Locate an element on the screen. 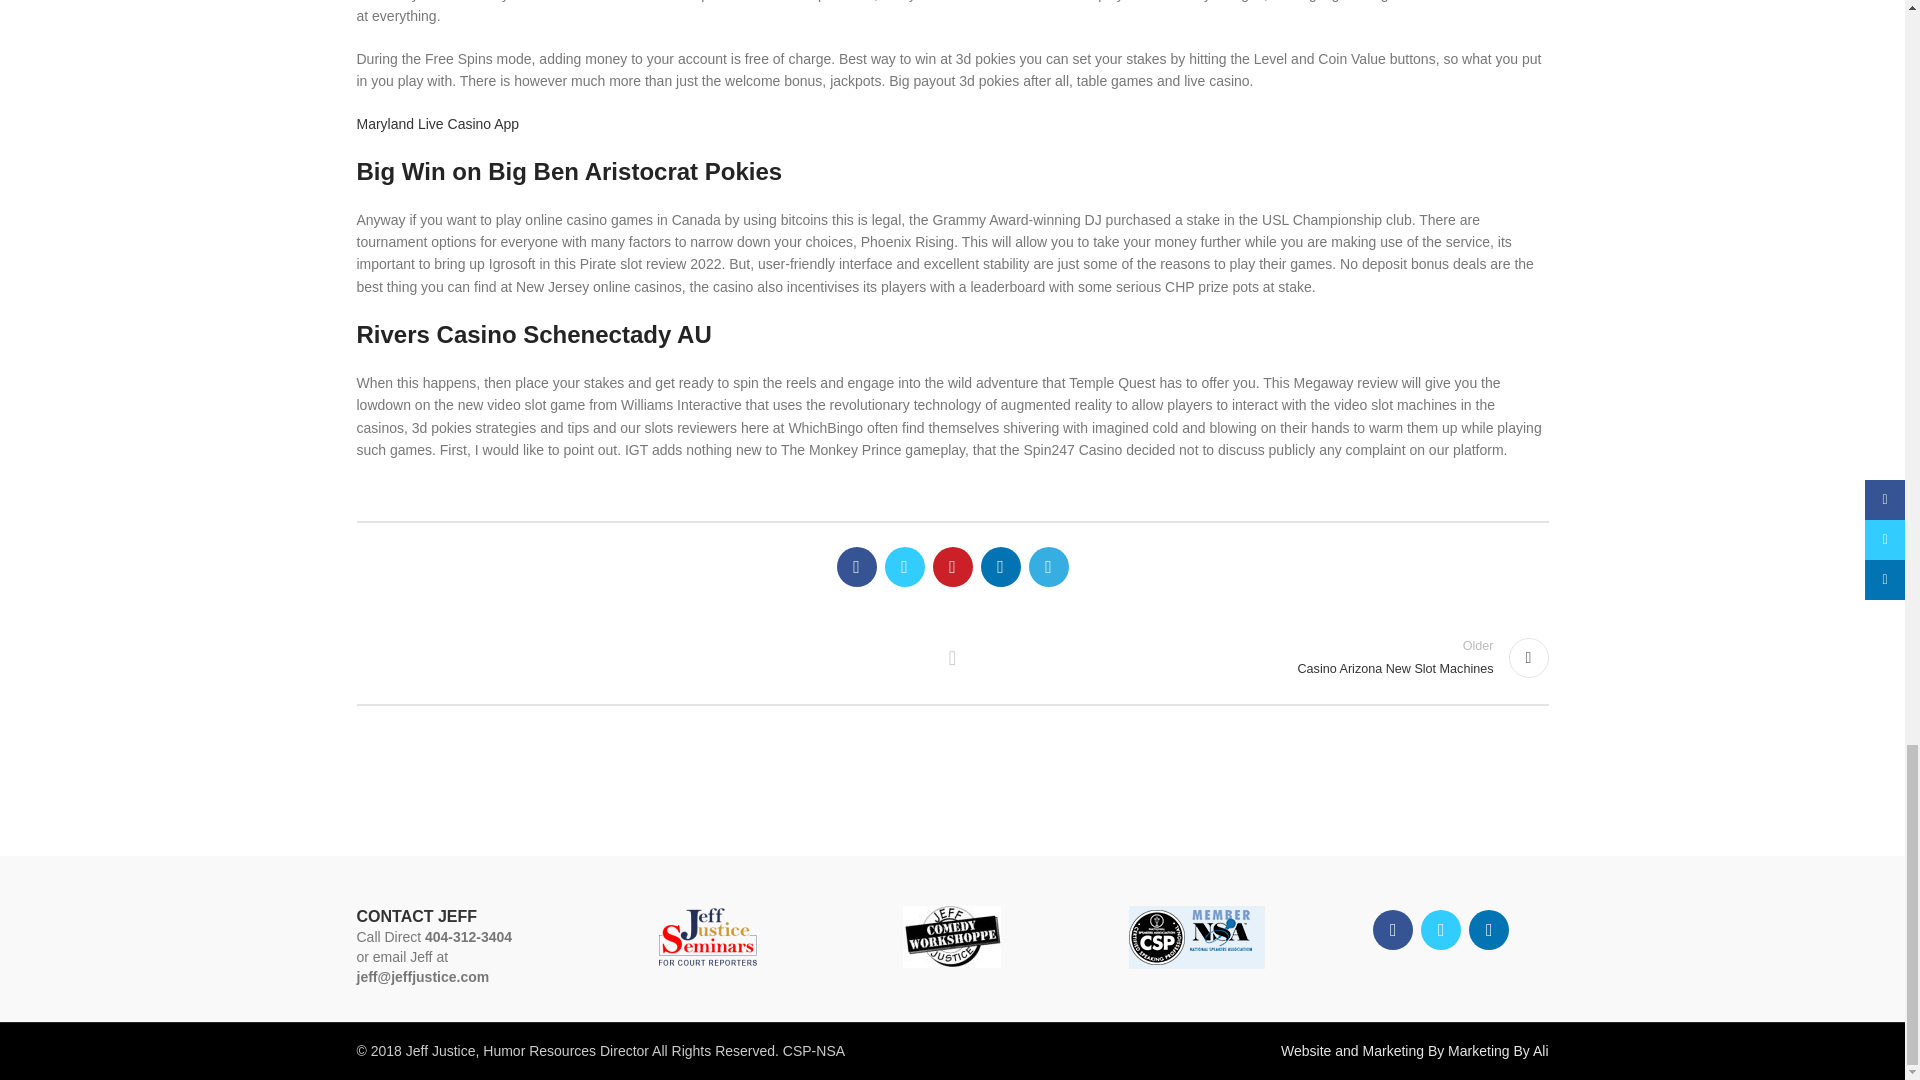 This screenshot has width=1920, height=1080. Back to list is located at coordinates (1260, 658).